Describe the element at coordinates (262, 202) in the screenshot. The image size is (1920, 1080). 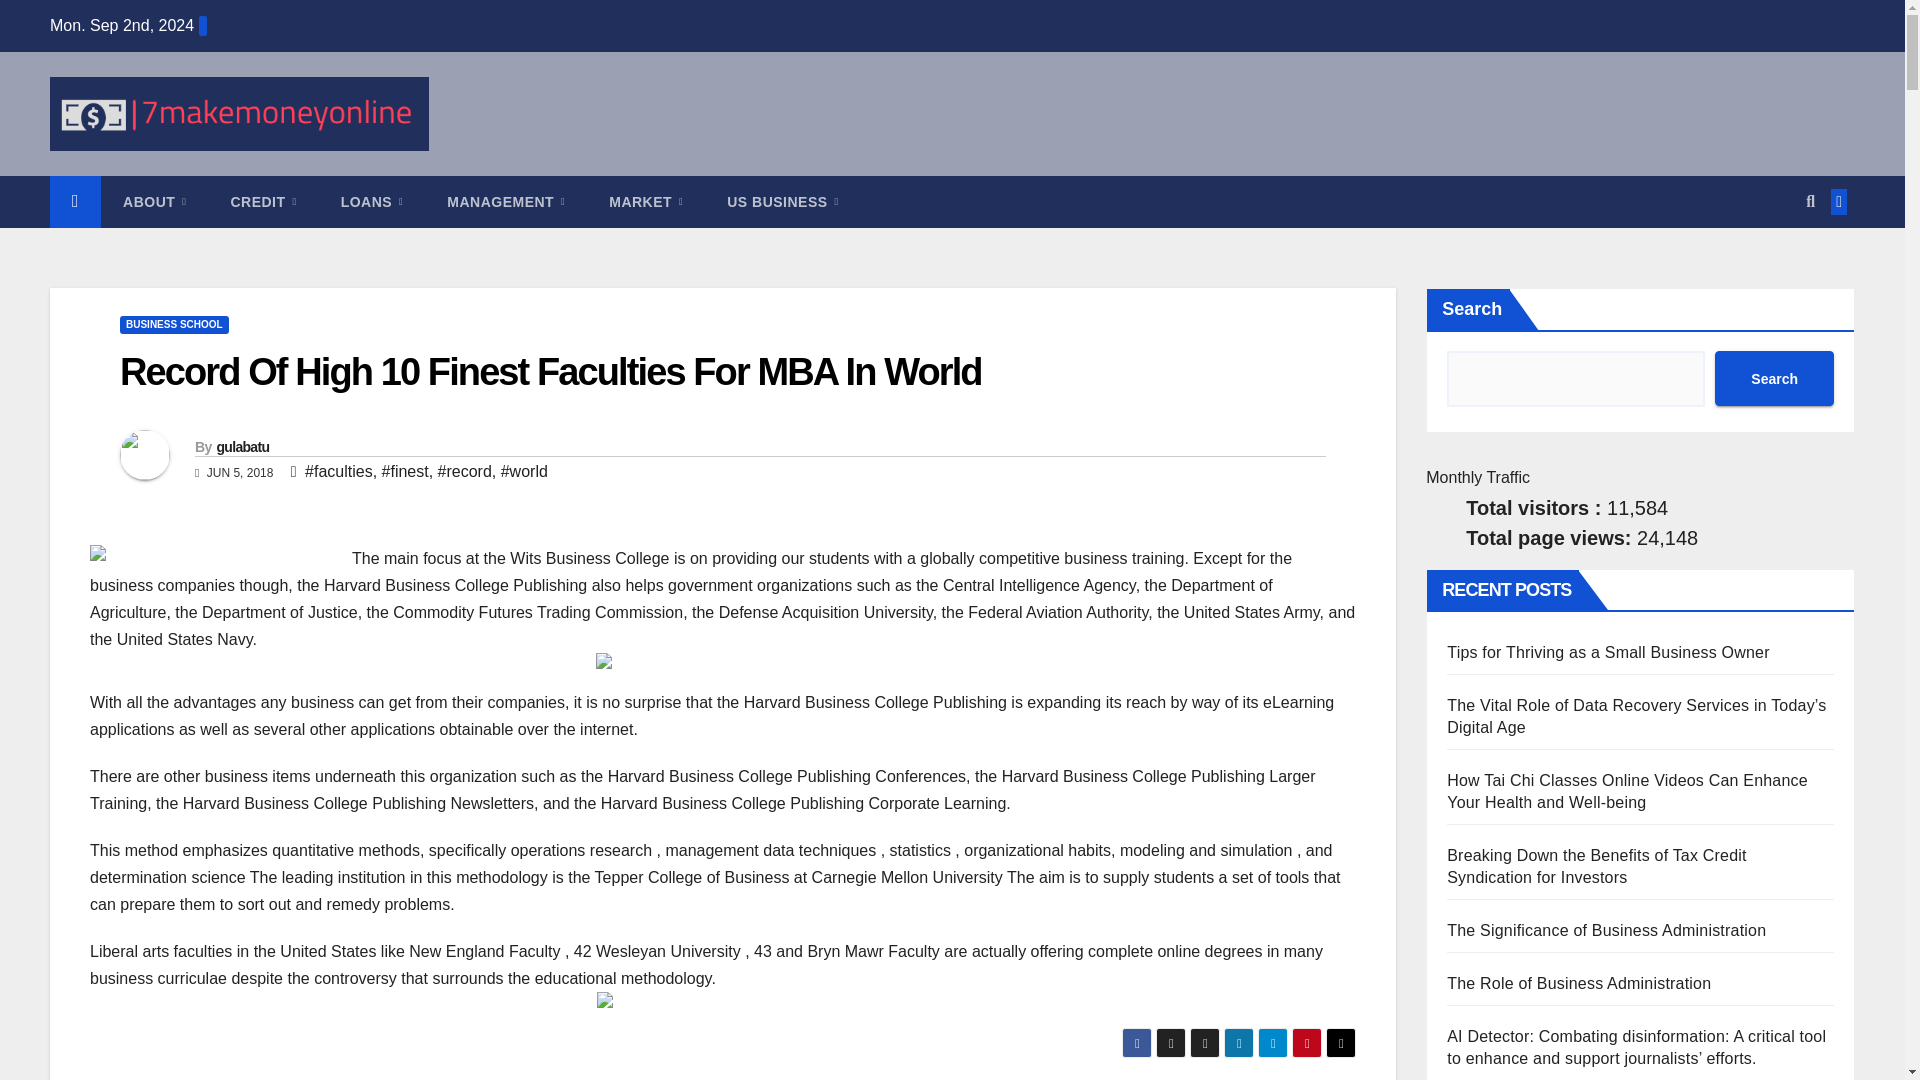
I see `Credit` at that location.